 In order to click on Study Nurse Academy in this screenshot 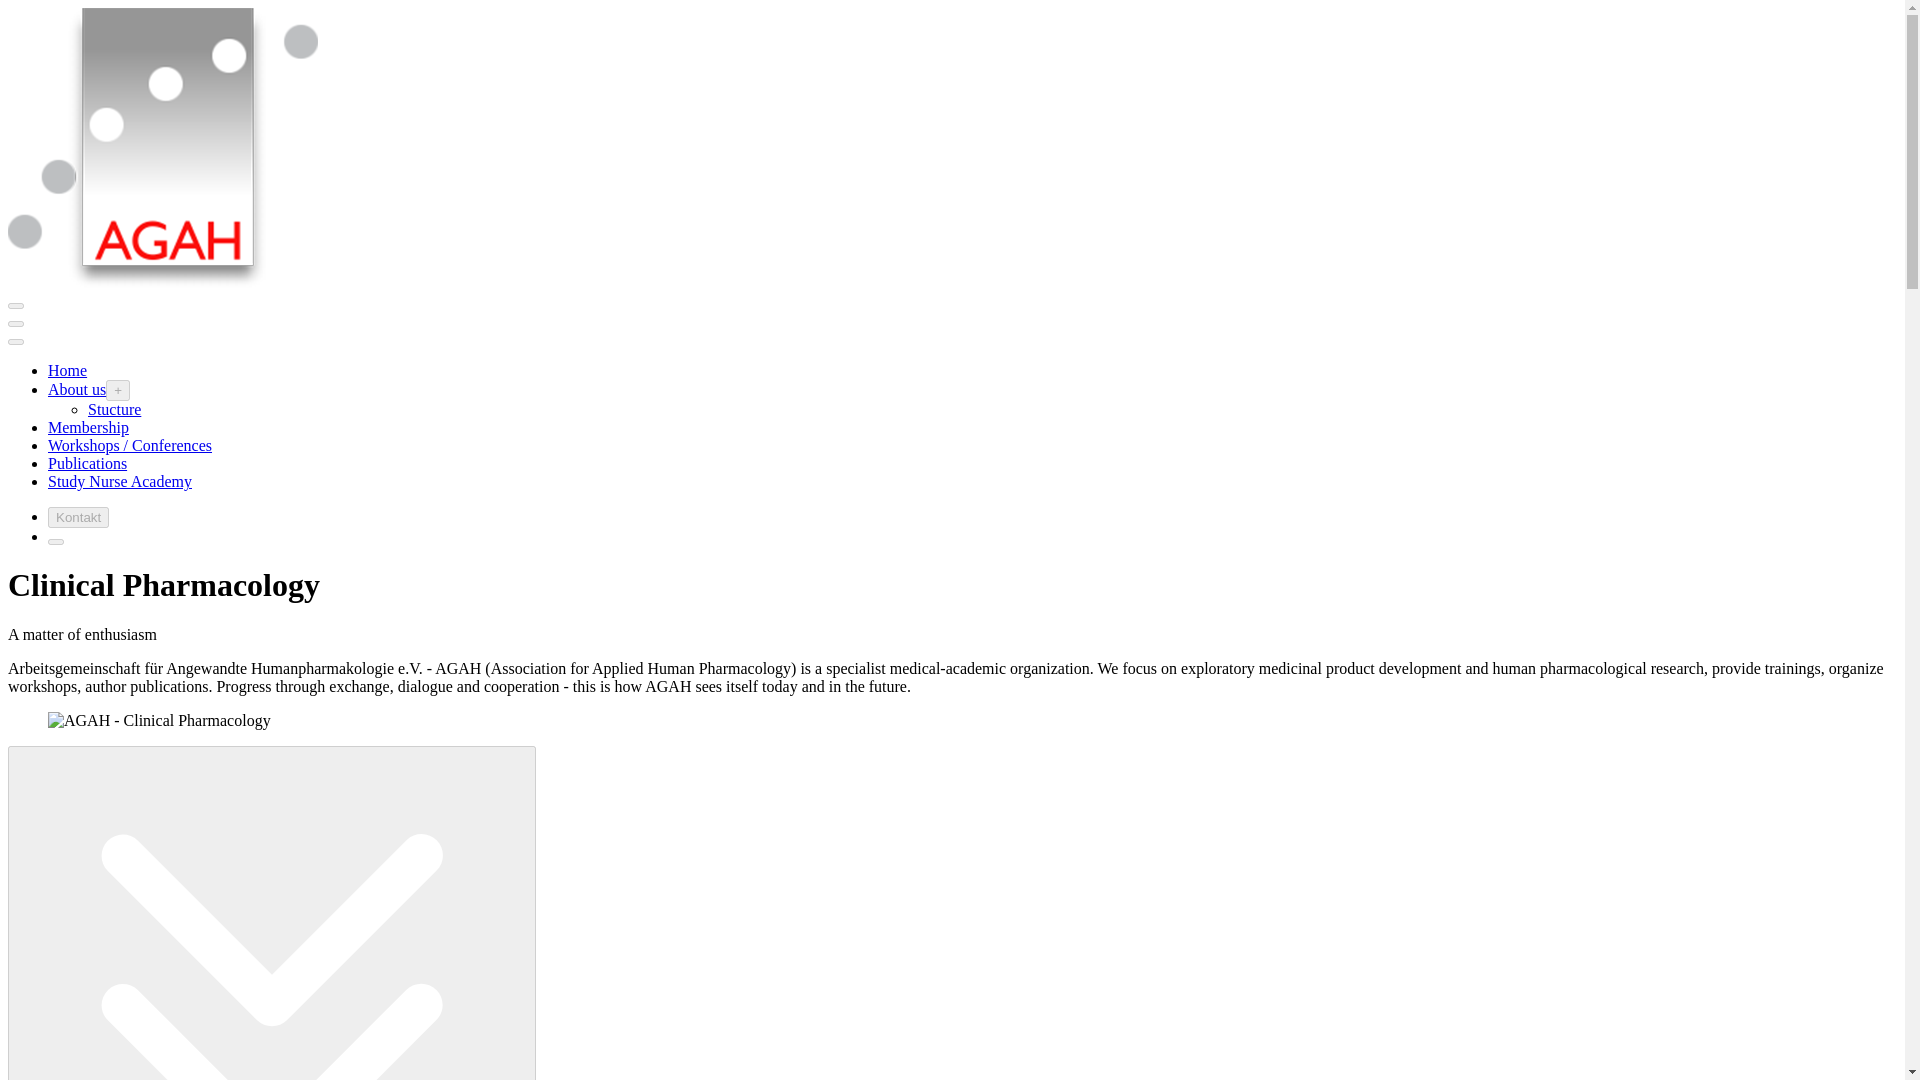, I will do `click(120, 482)`.